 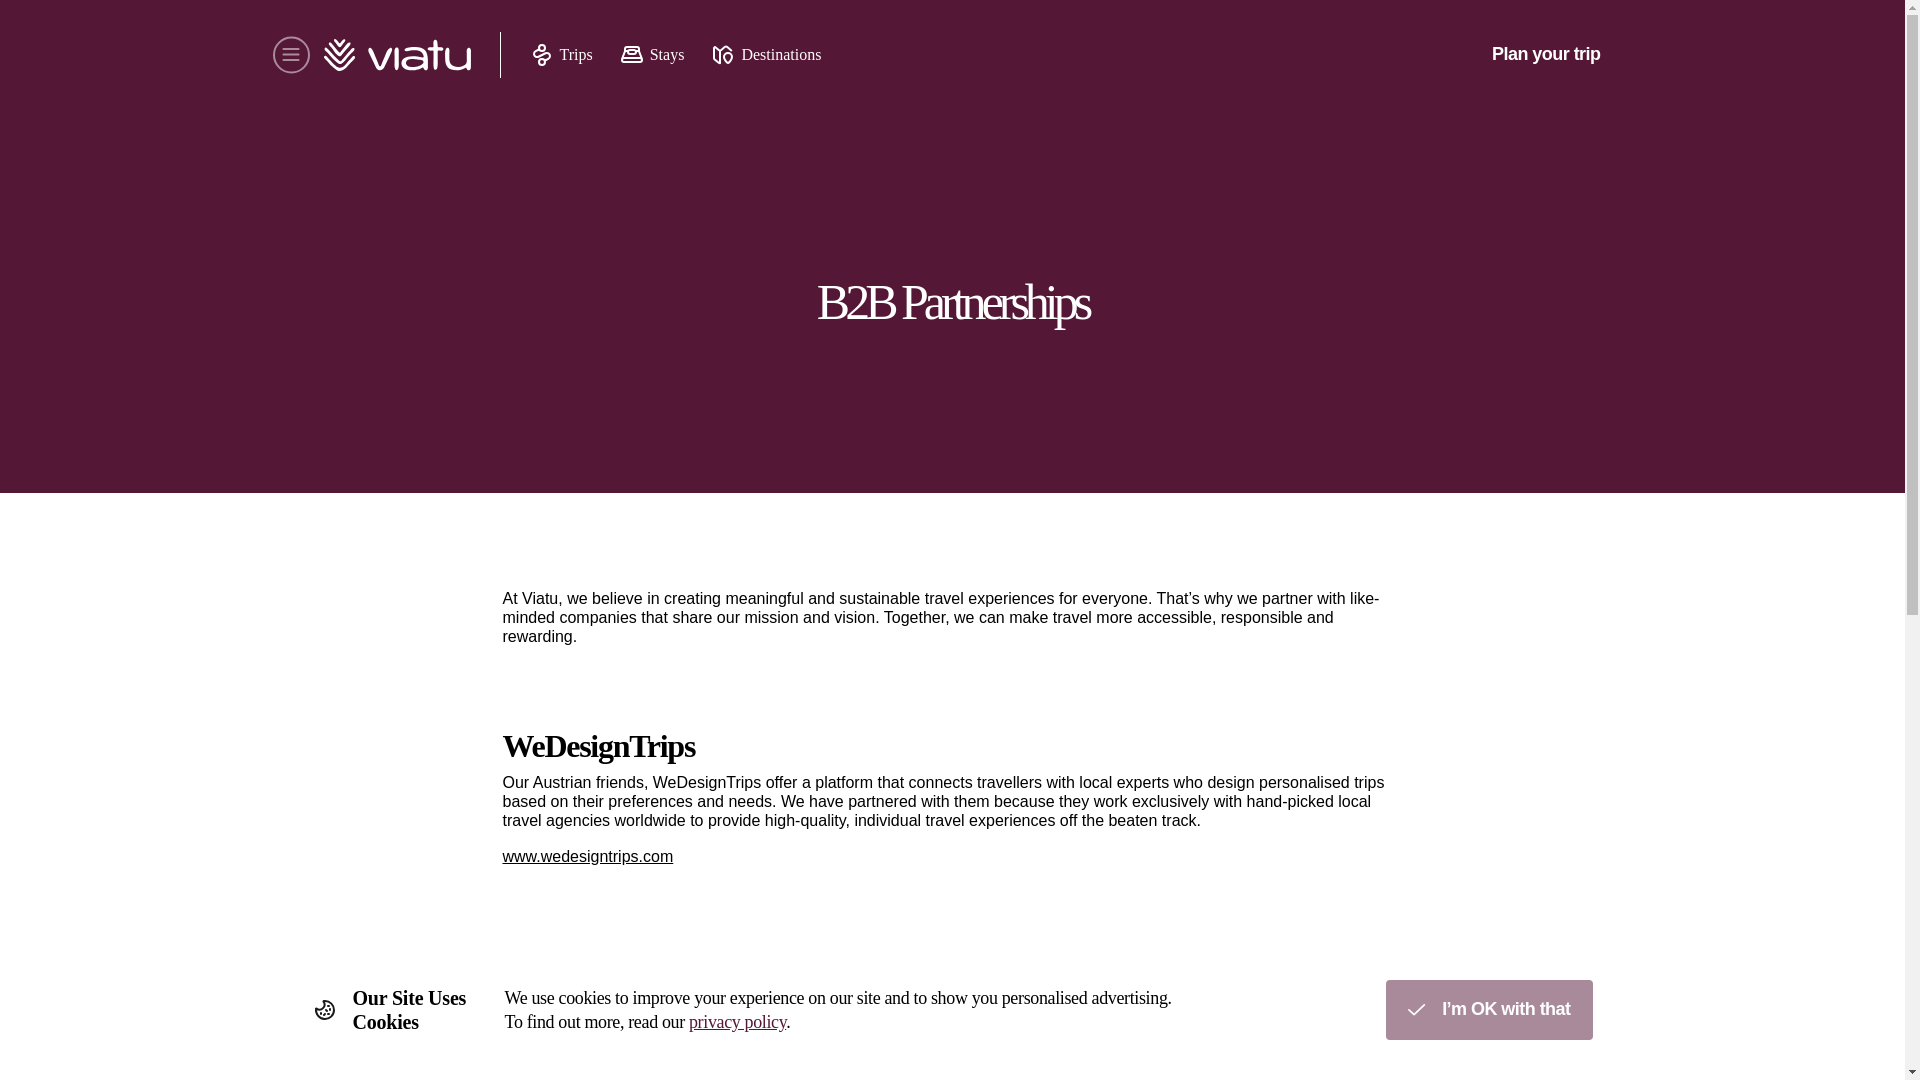 What do you see at coordinates (766, 54) in the screenshot?
I see `Destinations` at bounding box center [766, 54].